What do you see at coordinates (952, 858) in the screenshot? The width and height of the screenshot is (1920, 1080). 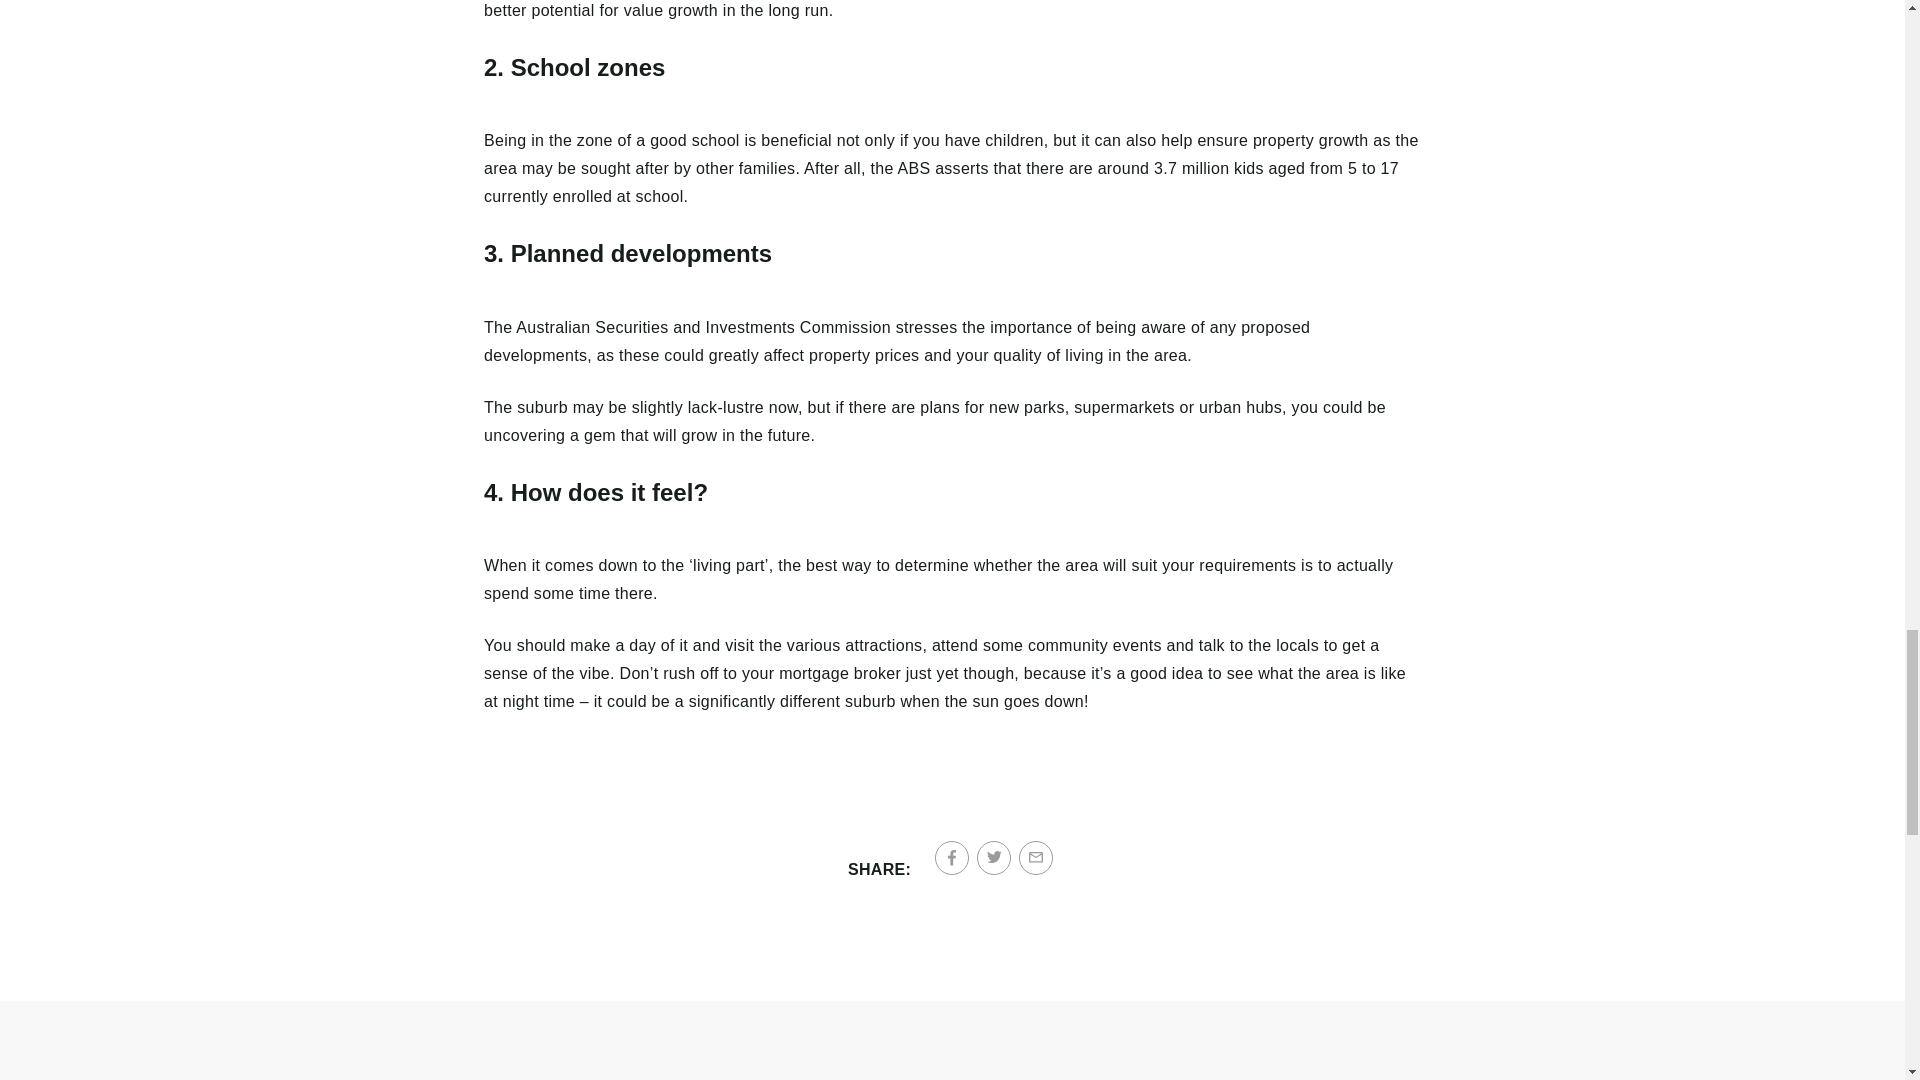 I see `Facebook` at bounding box center [952, 858].